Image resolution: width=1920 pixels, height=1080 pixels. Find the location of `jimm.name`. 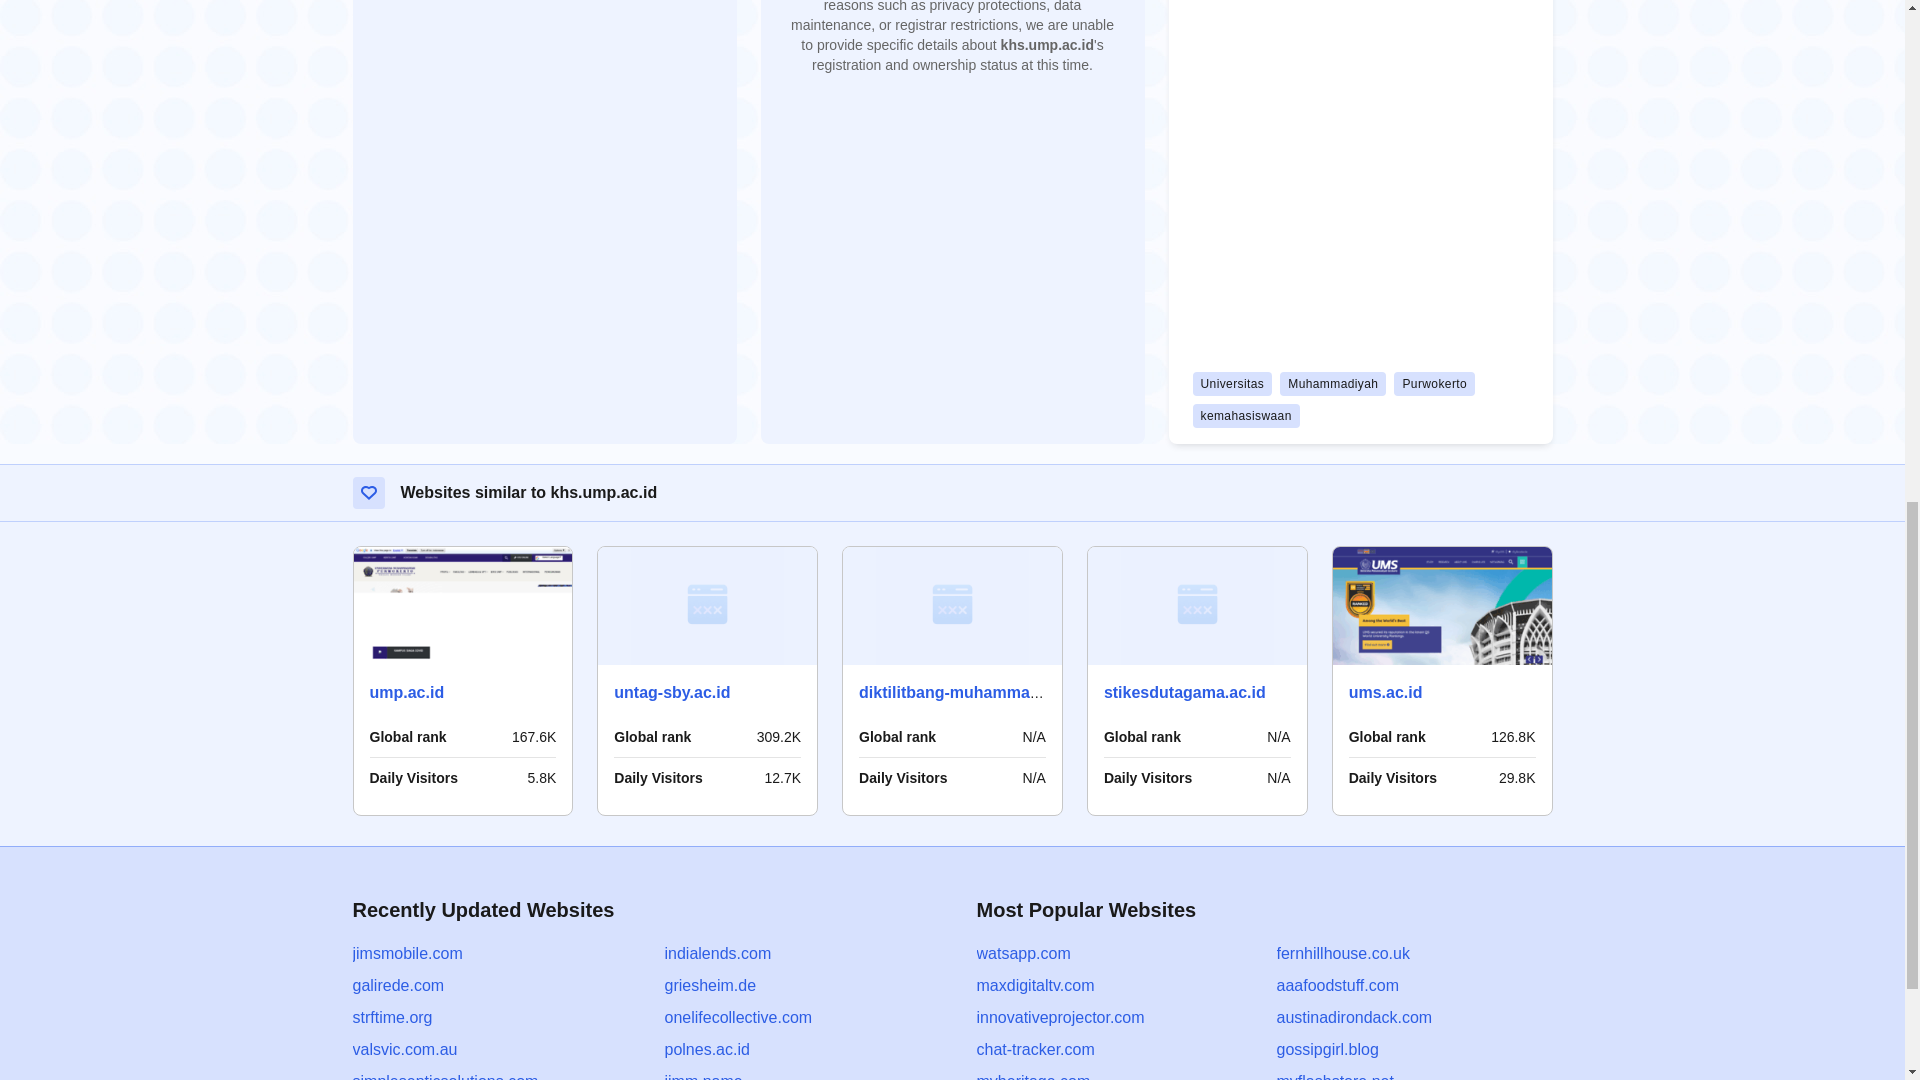

jimm.name is located at coordinates (702, 1076).